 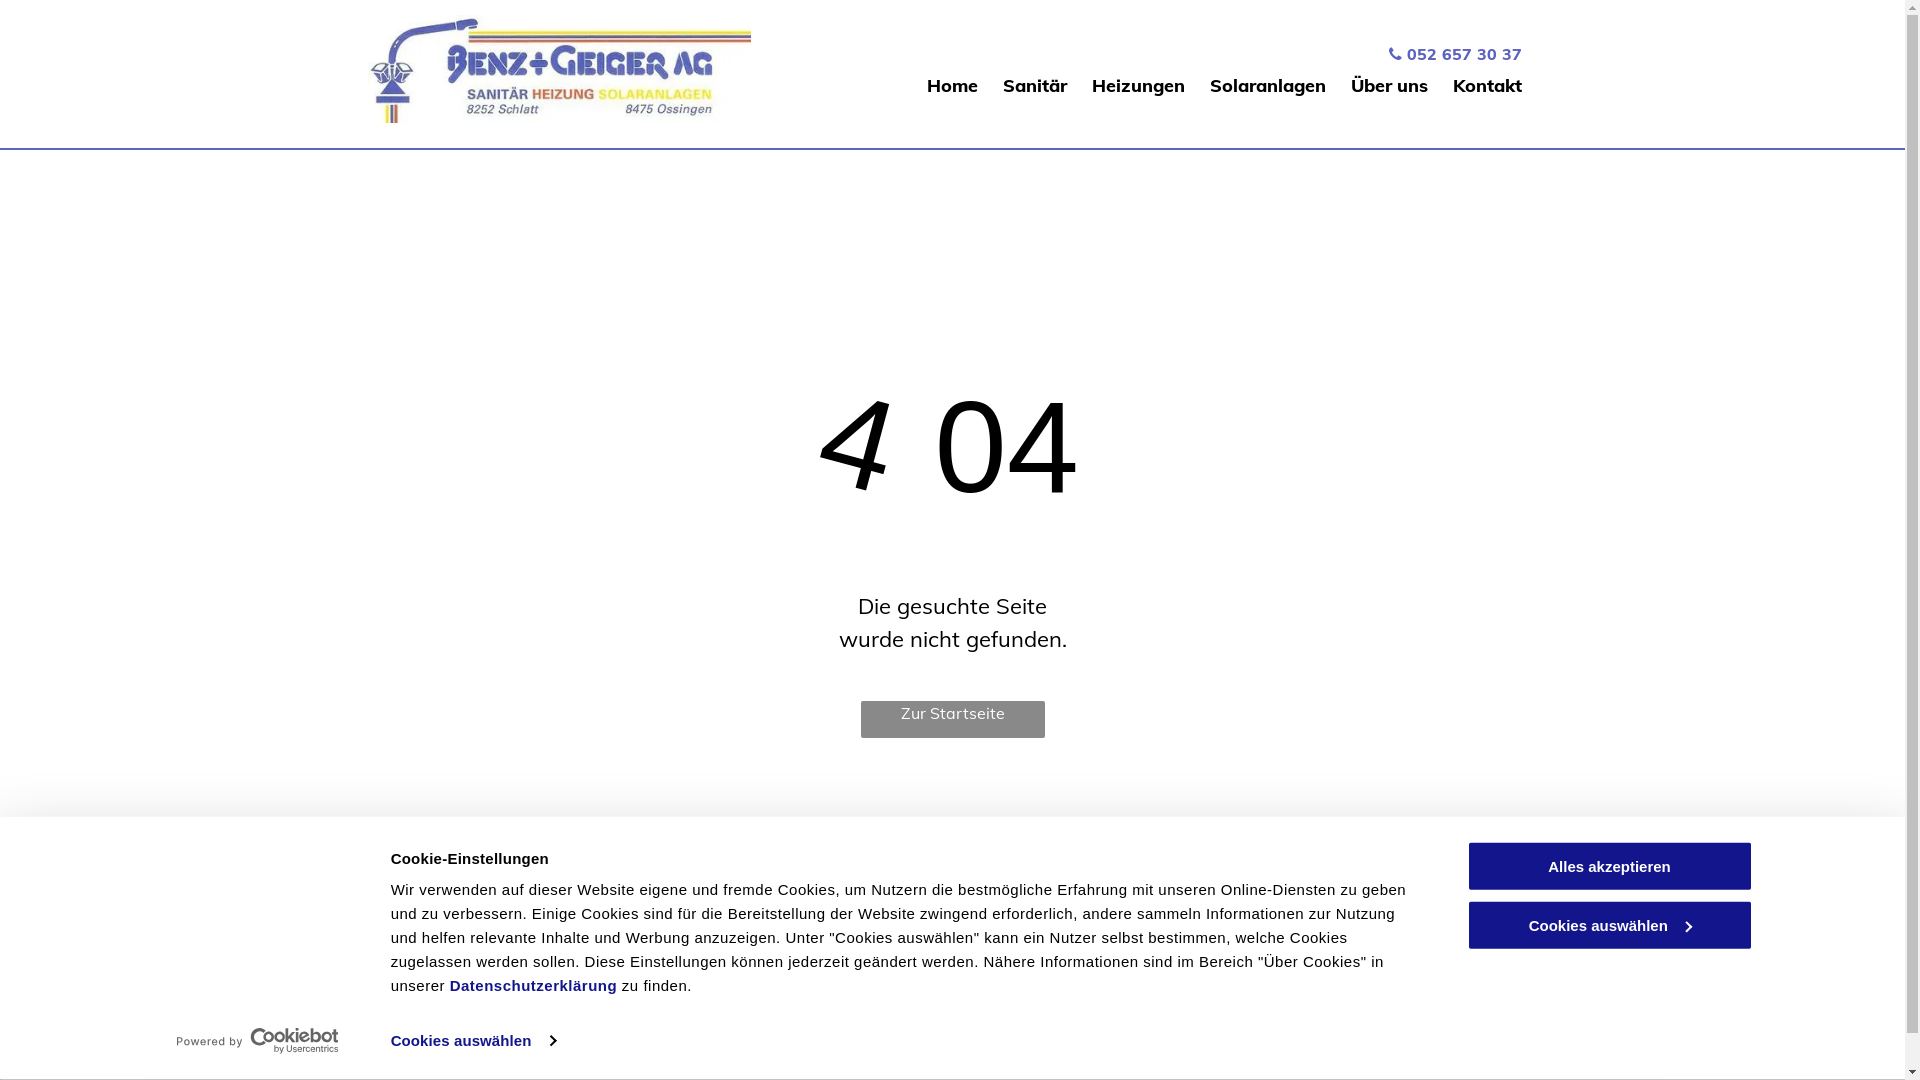 I want to click on Cookies, so click(x=114, y=1030).